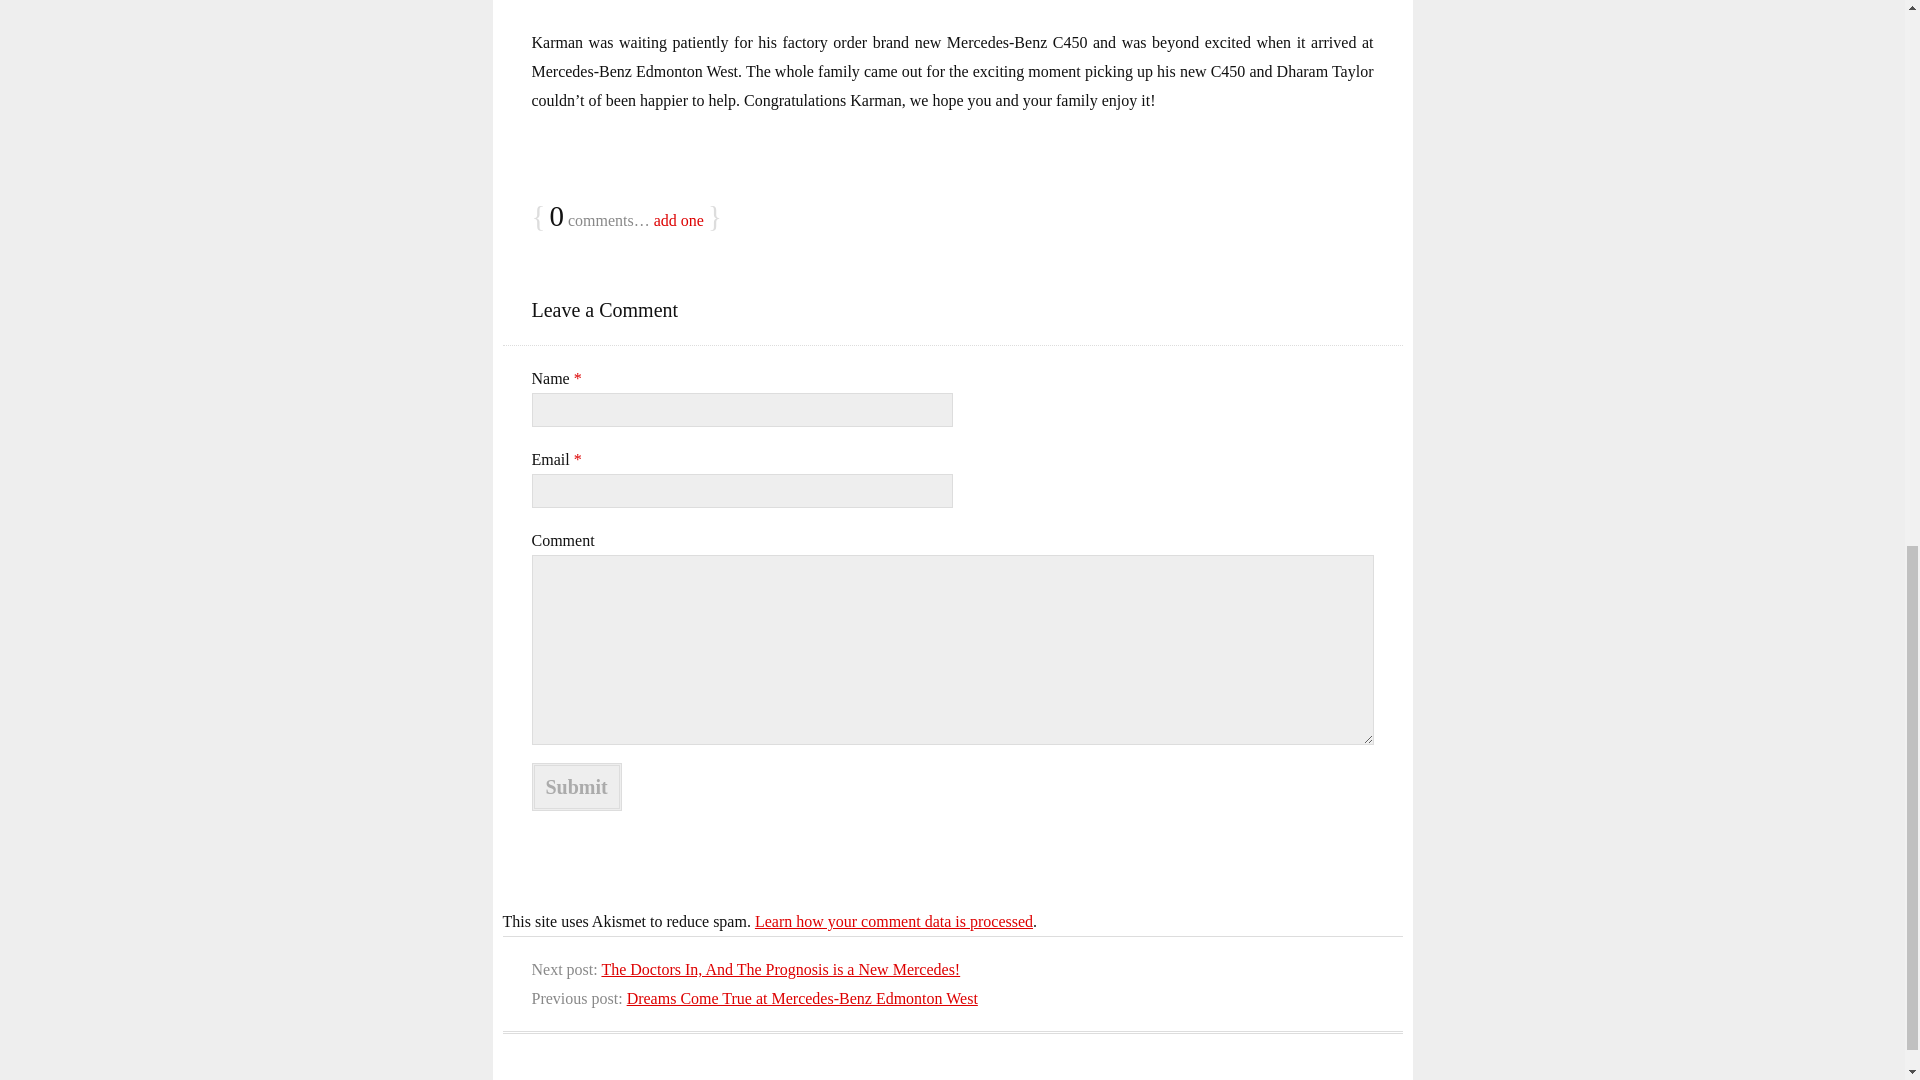 Image resolution: width=1920 pixels, height=1080 pixels. I want to click on Dreams Come True at Mercedes-Benz Edmonton West, so click(802, 998).